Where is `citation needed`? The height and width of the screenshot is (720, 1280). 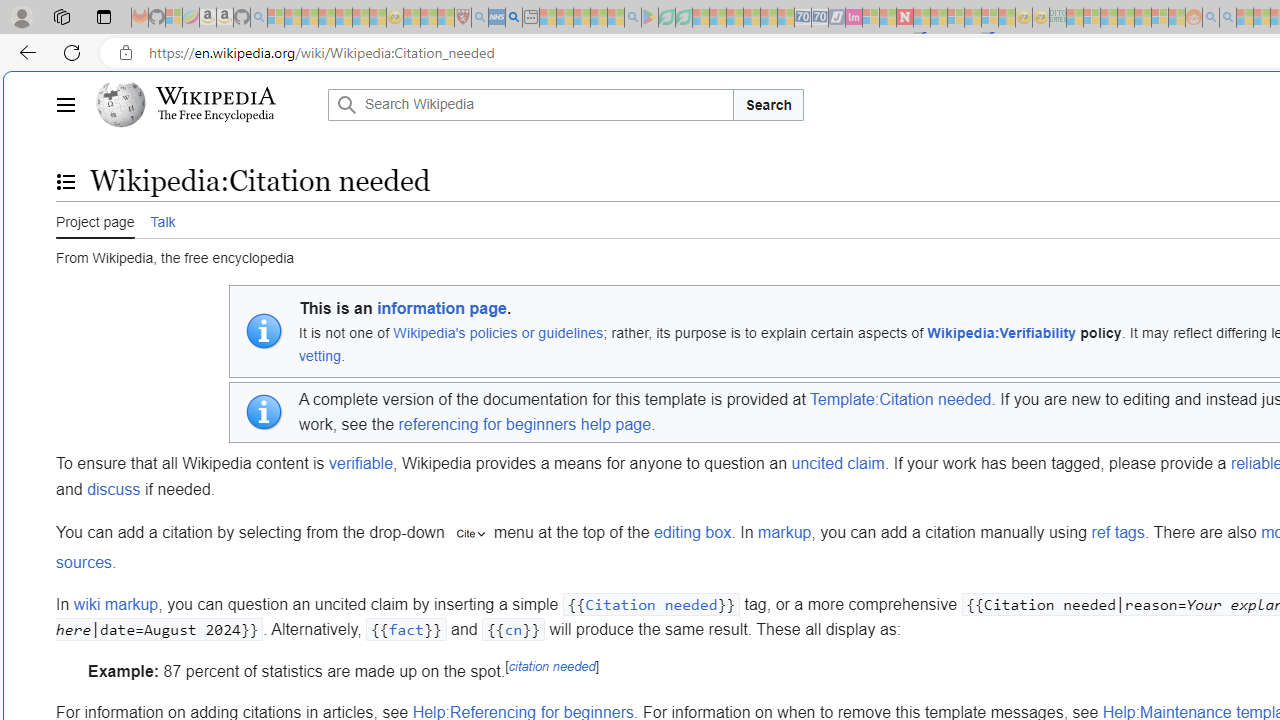
citation needed is located at coordinates (552, 666).